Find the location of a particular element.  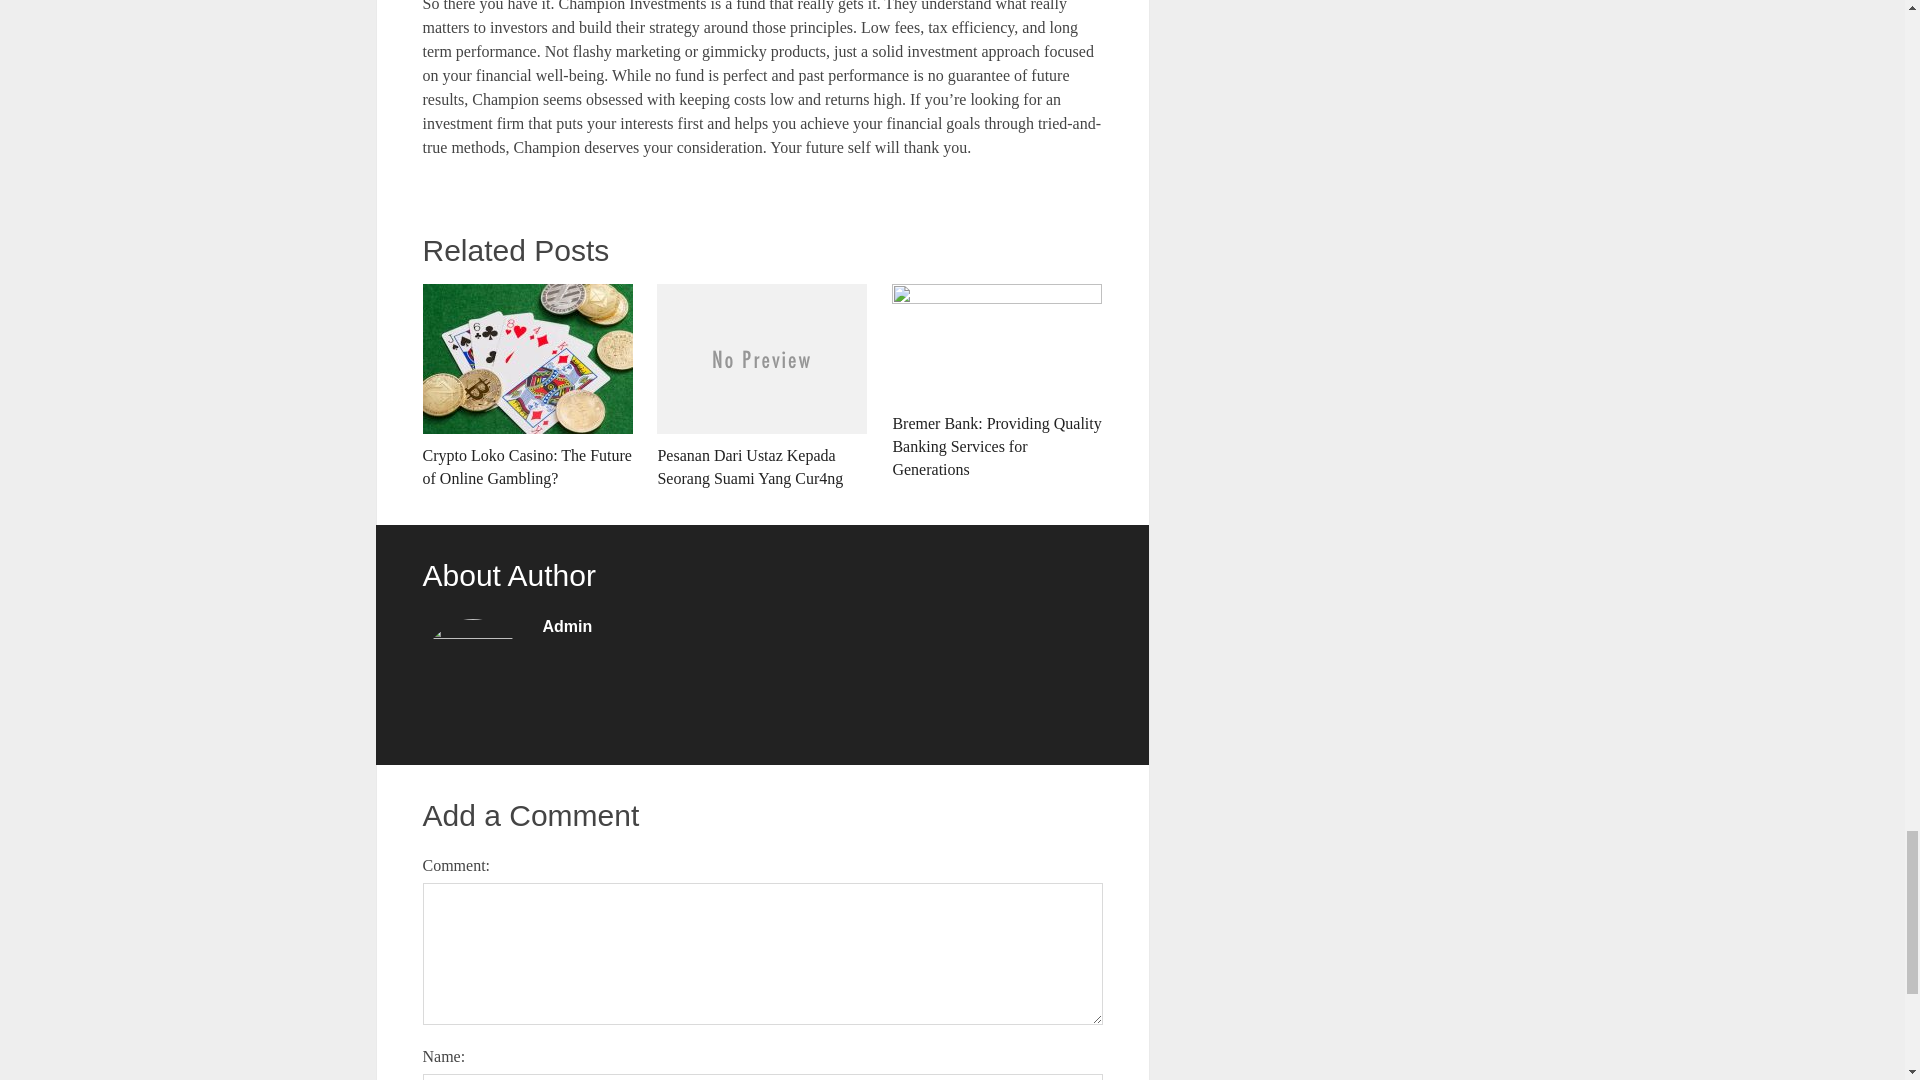

Pesanan Dari Ustaz Kepada Seorang Suami Yang Cur4ng is located at coordinates (762, 387).